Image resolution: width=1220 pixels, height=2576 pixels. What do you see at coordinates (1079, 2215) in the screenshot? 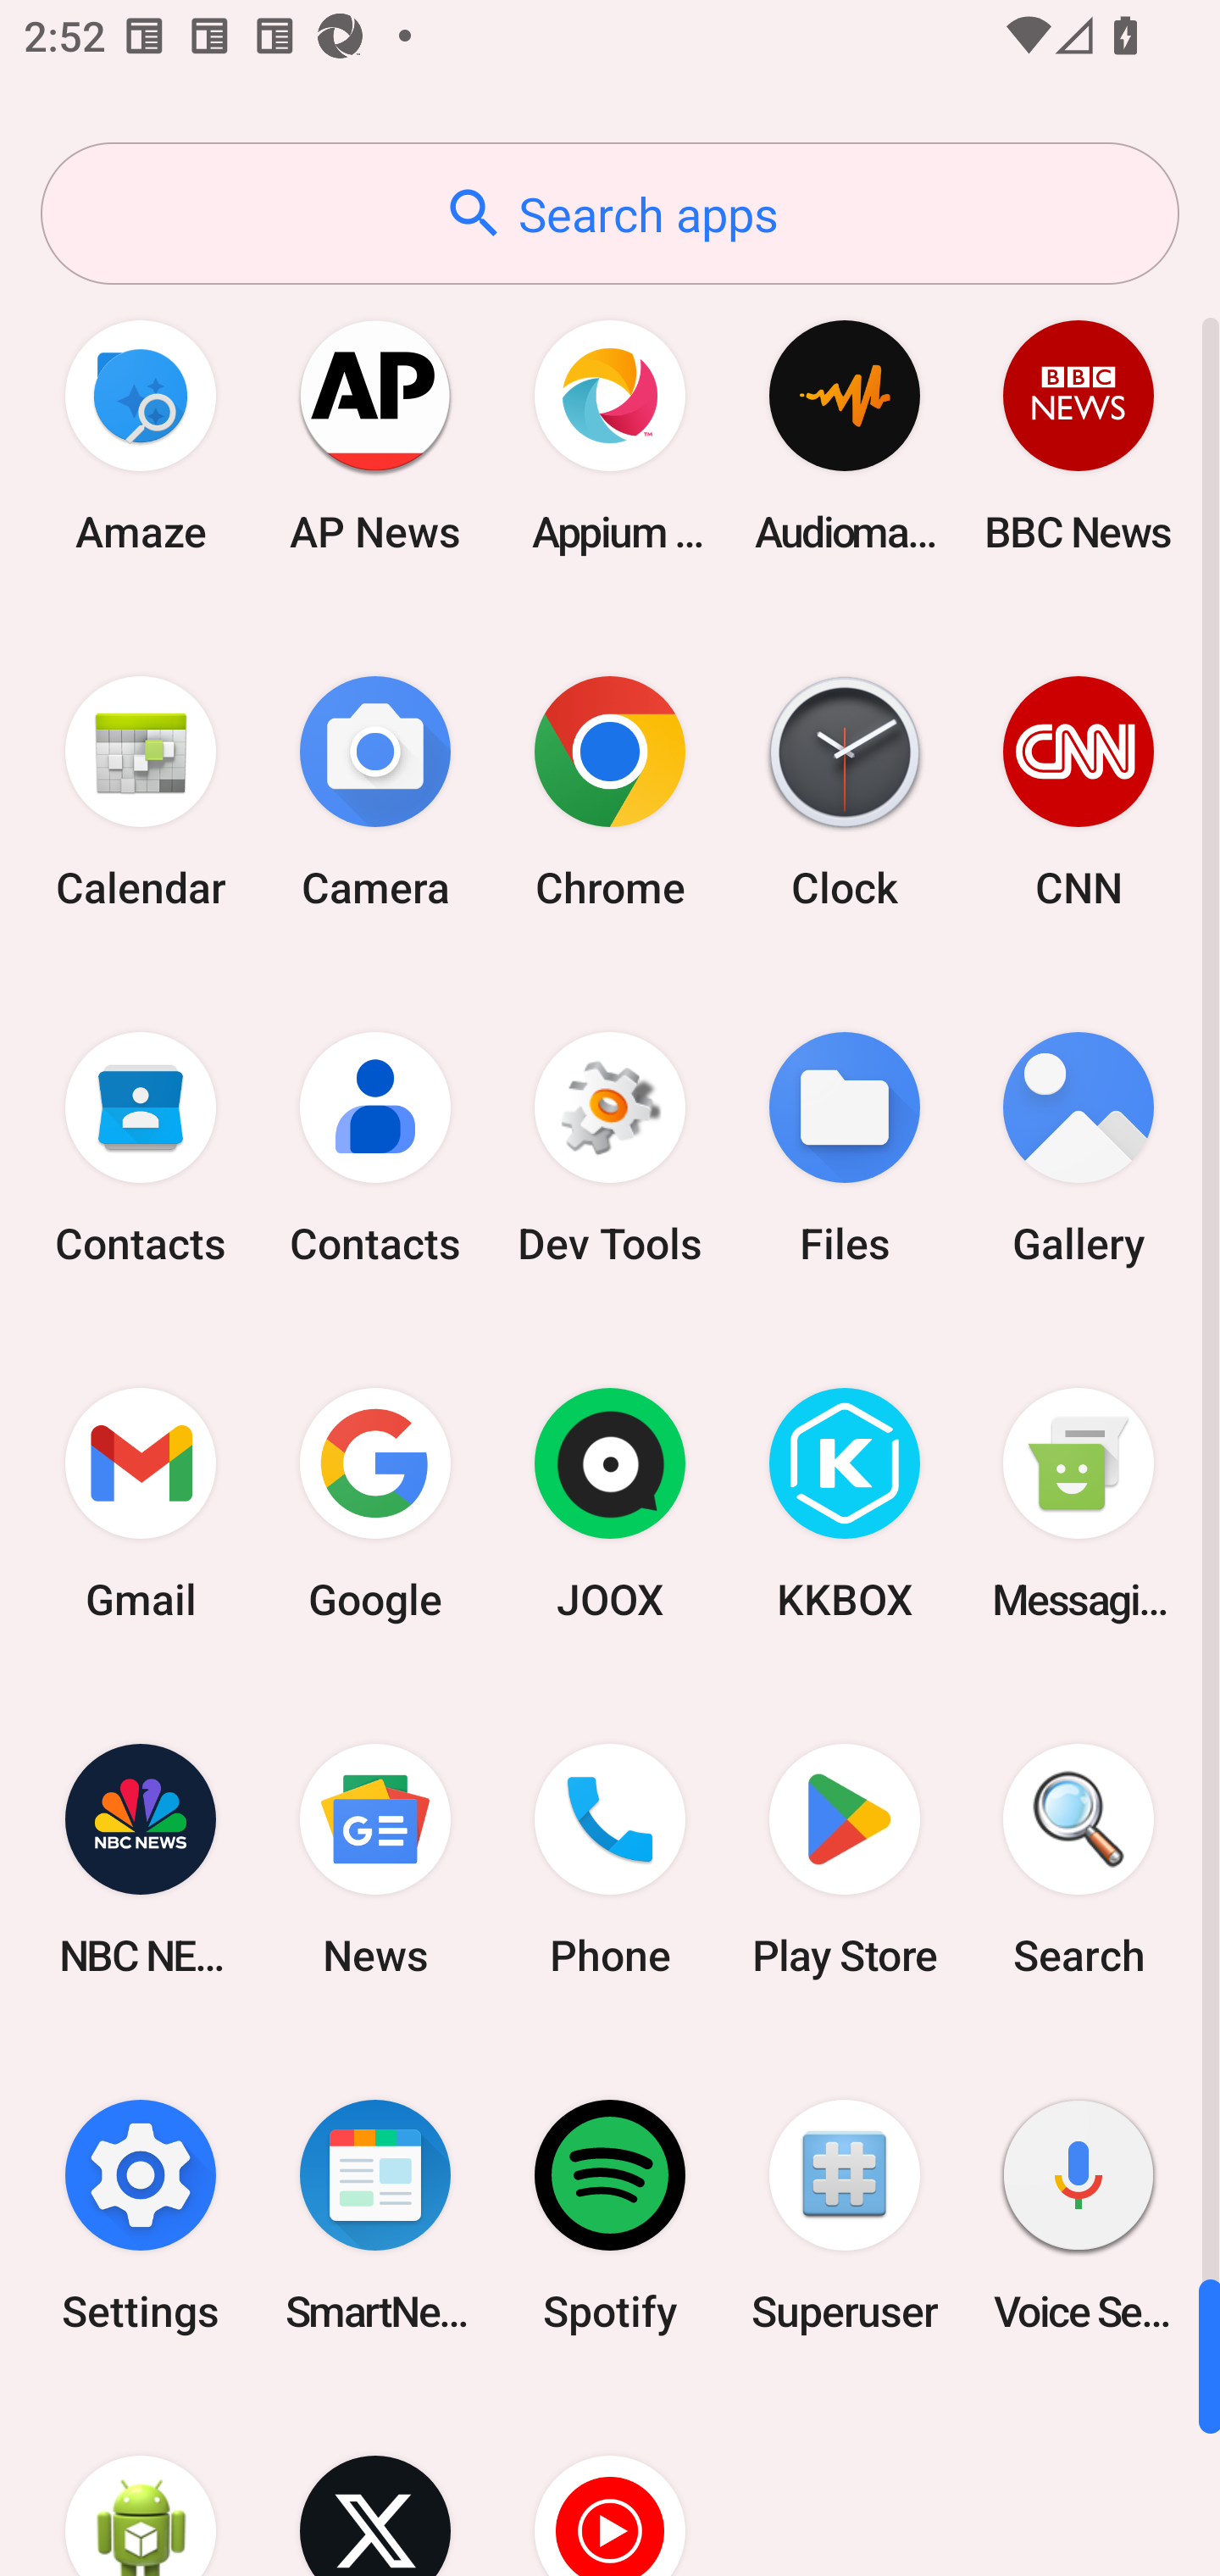
I see `Voice Search` at bounding box center [1079, 2215].